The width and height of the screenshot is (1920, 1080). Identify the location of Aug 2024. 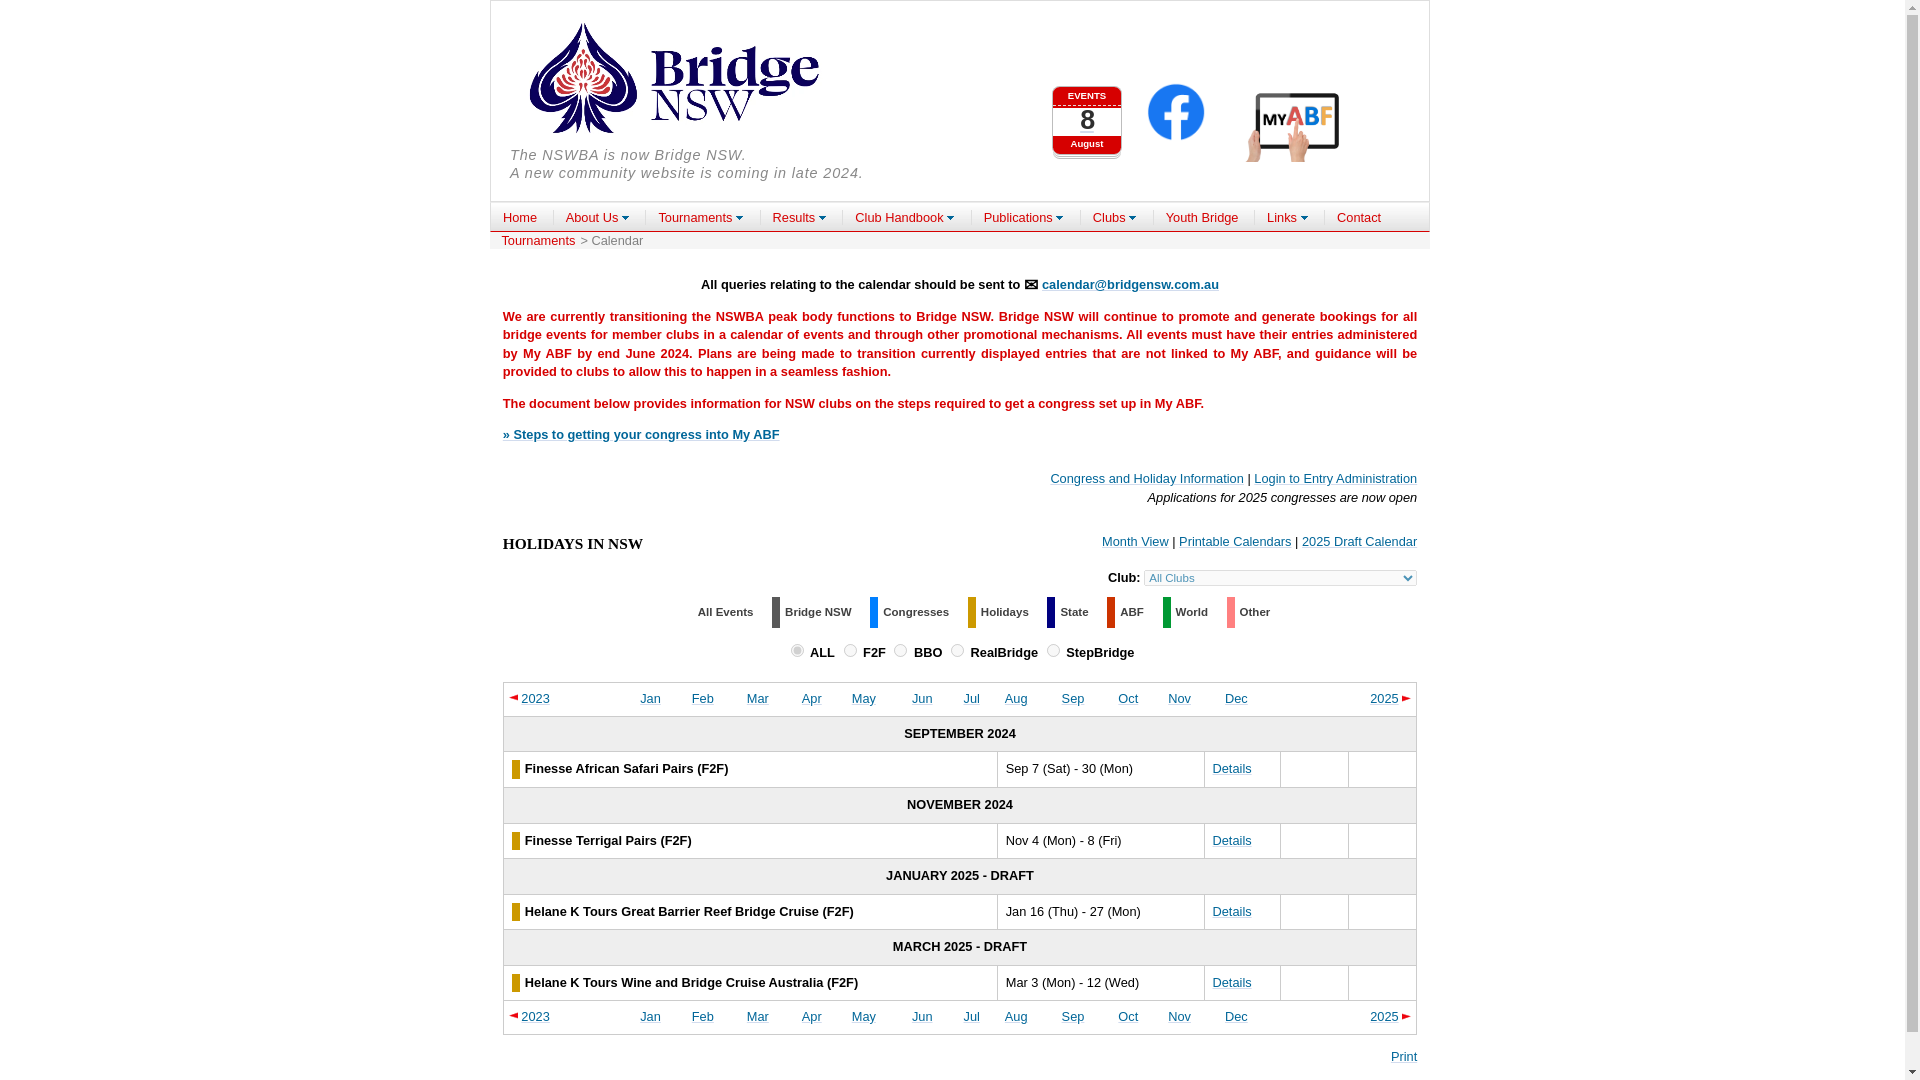
(1202, 217).